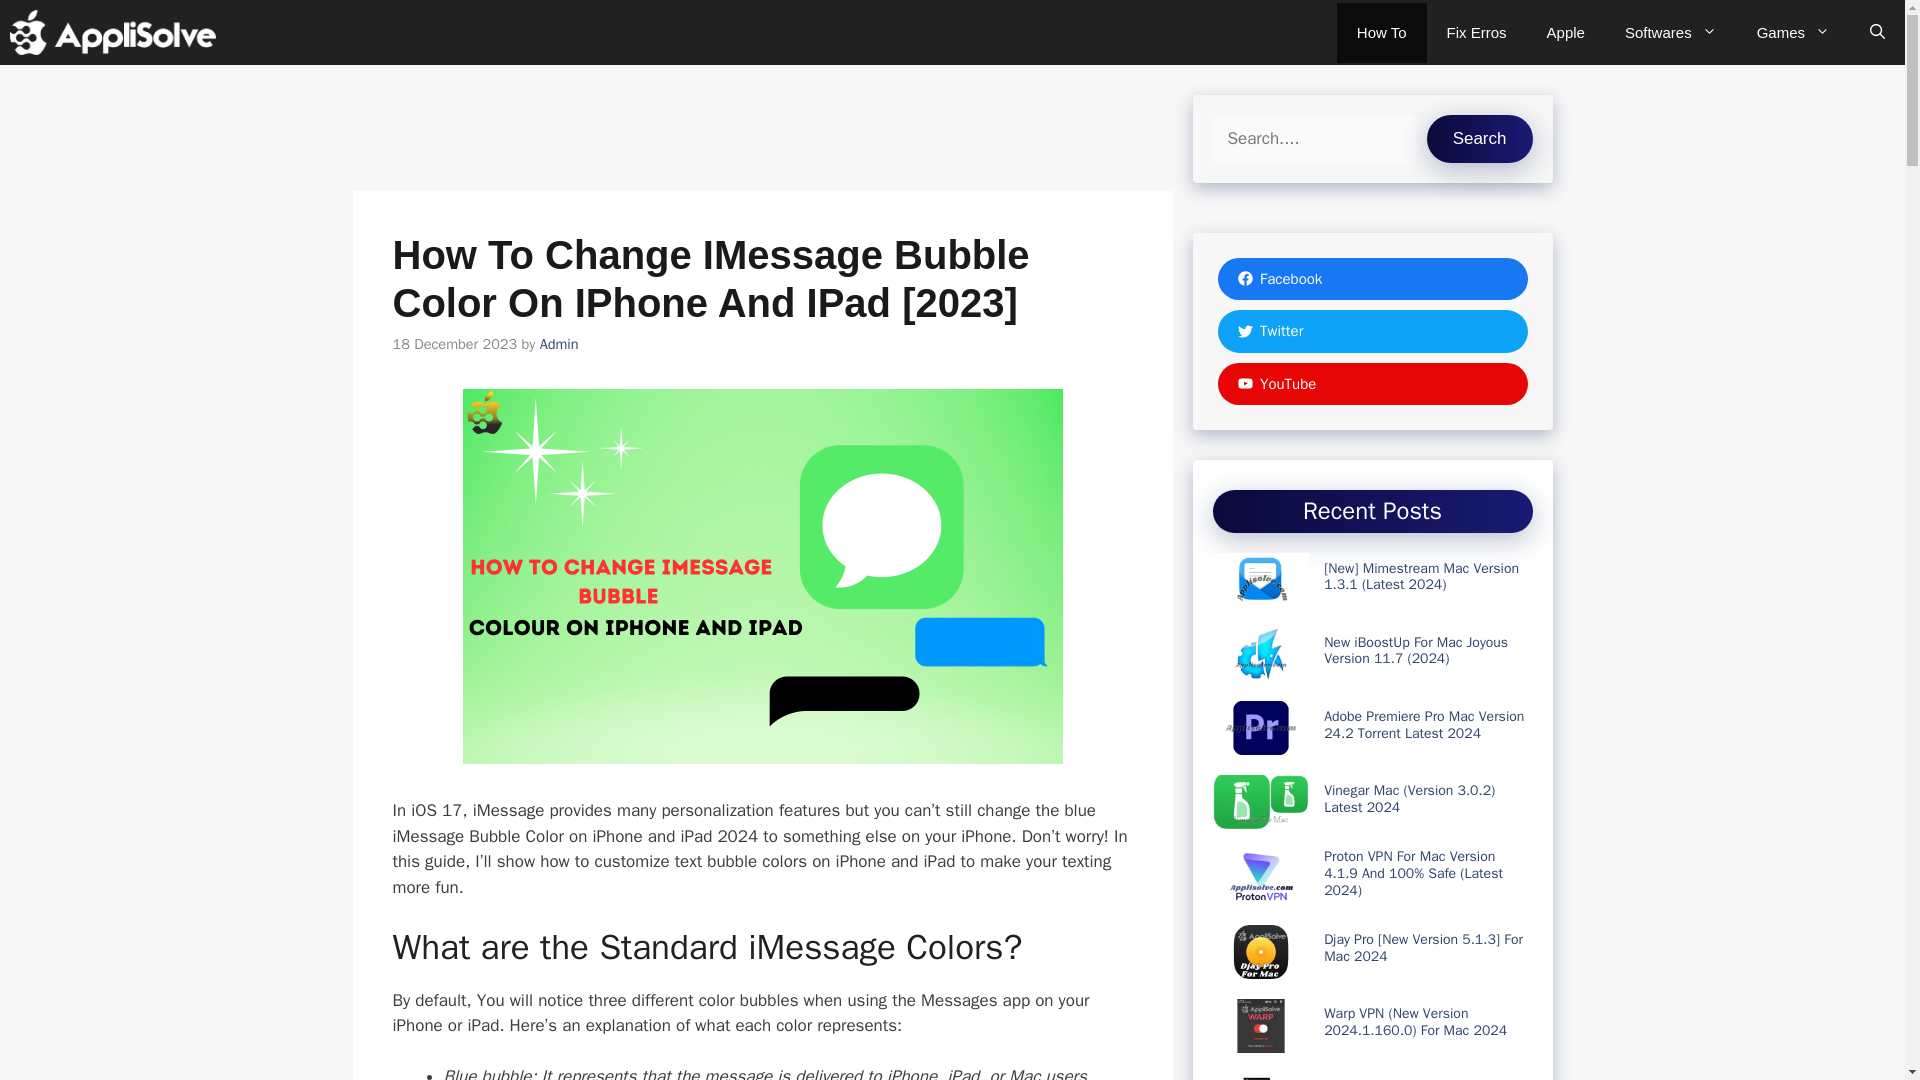  Describe the element at coordinates (1794, 32) in the screenshot. I see `Games` at that location.